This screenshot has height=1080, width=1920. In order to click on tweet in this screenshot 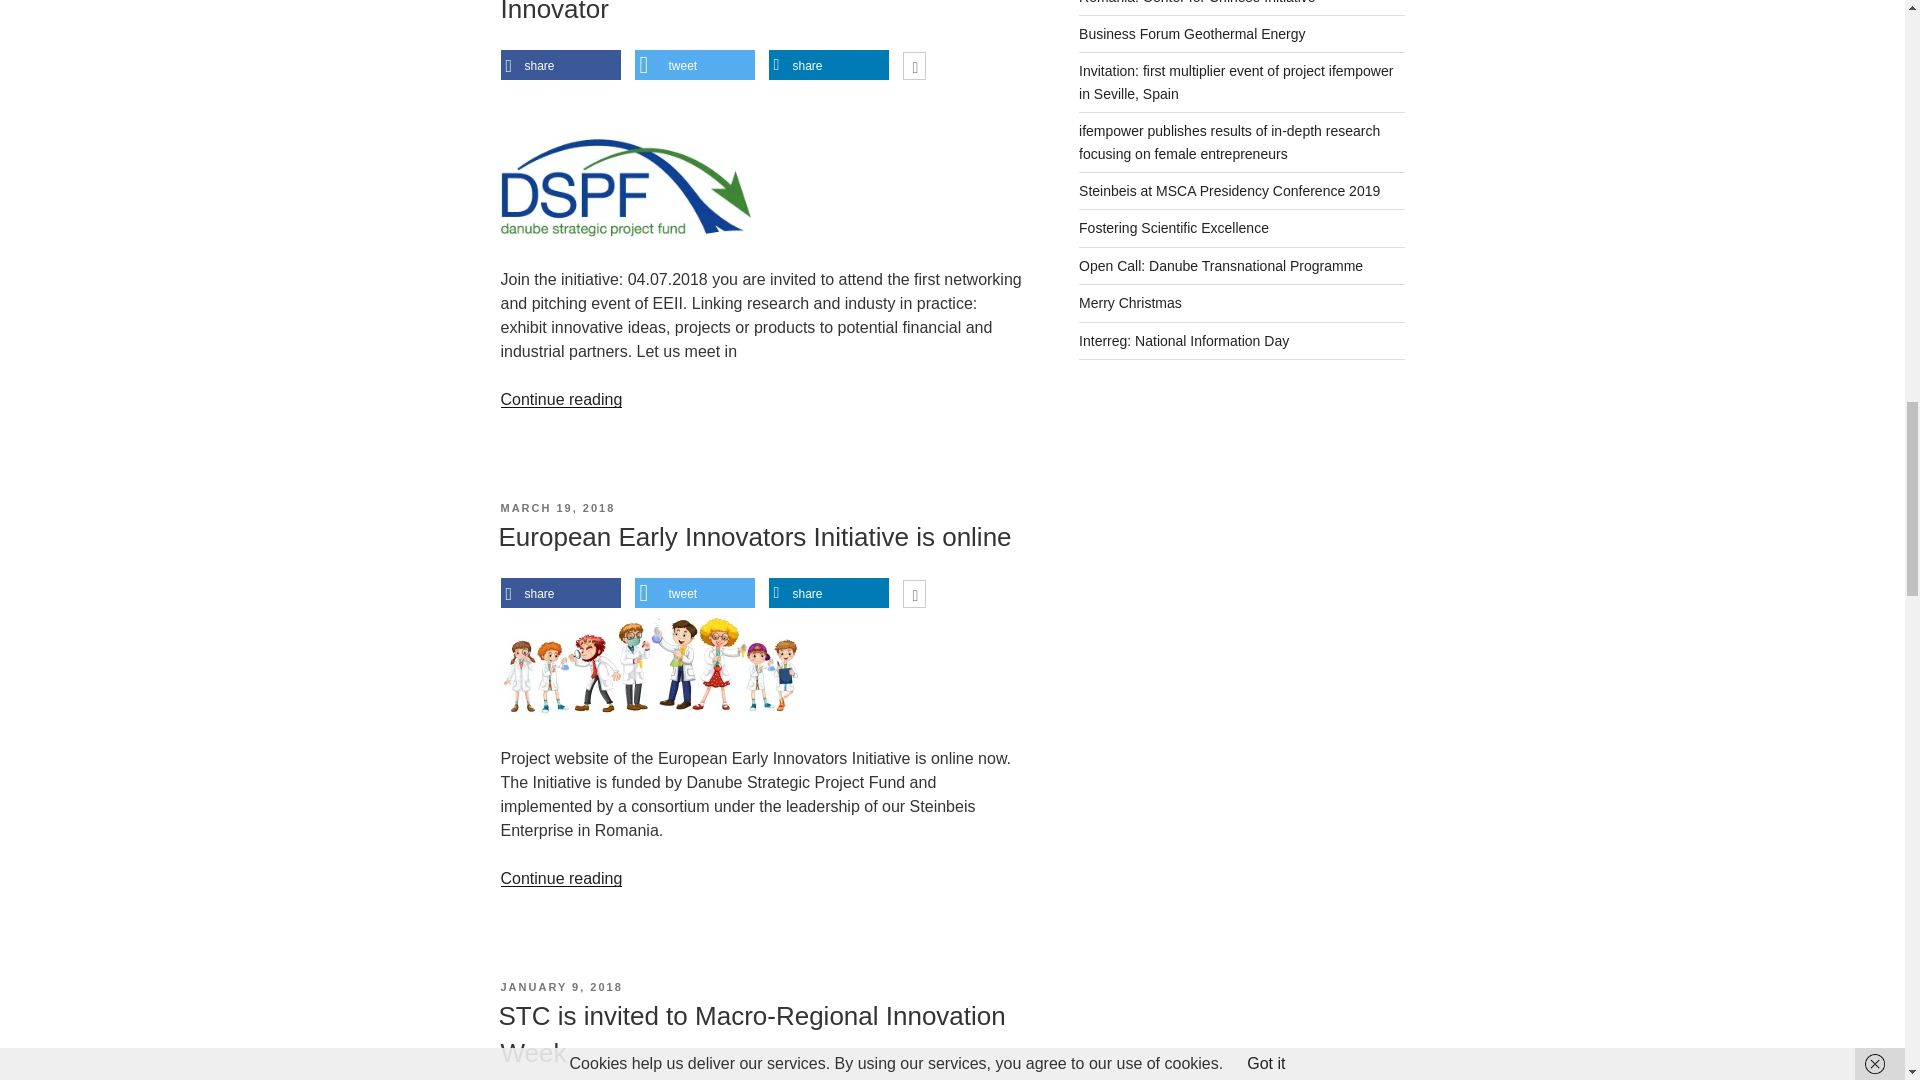, I will do `click(694, 593)`.